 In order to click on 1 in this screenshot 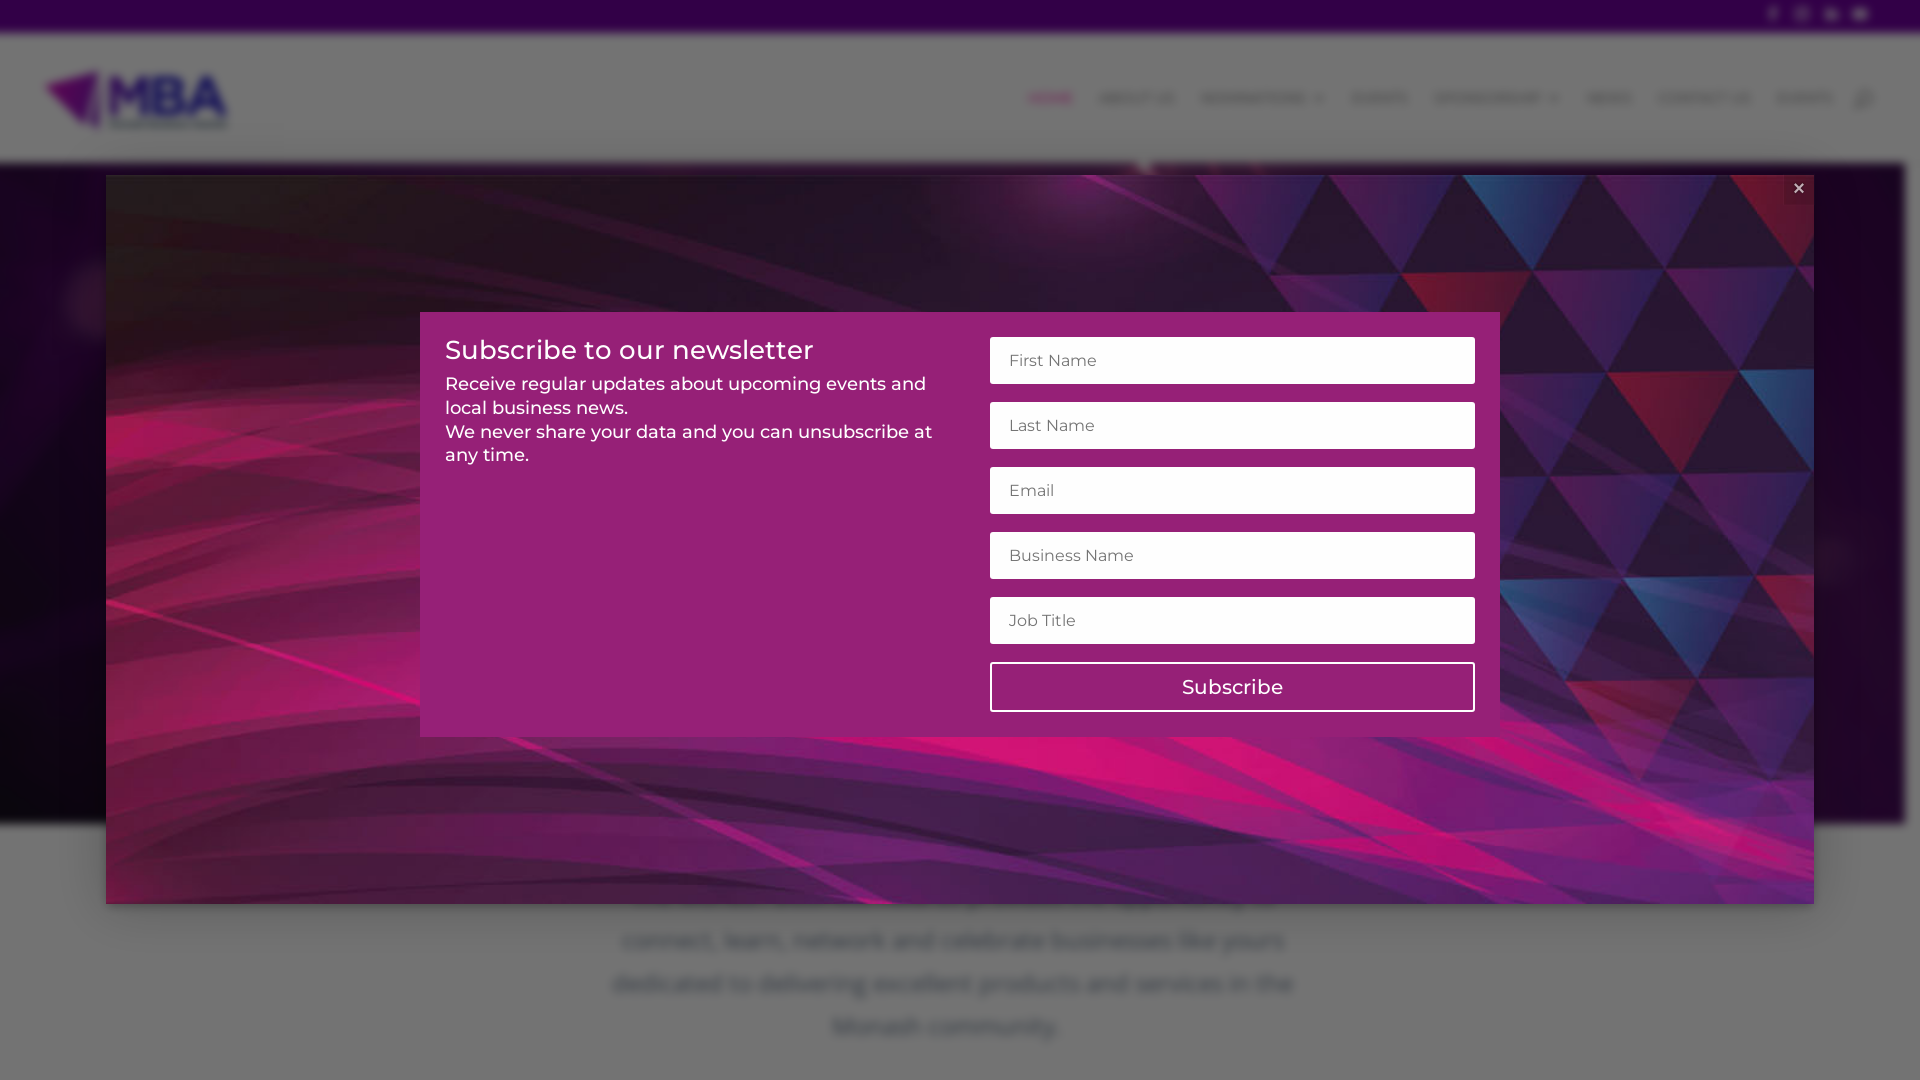, I will do `click(928, 784)`.